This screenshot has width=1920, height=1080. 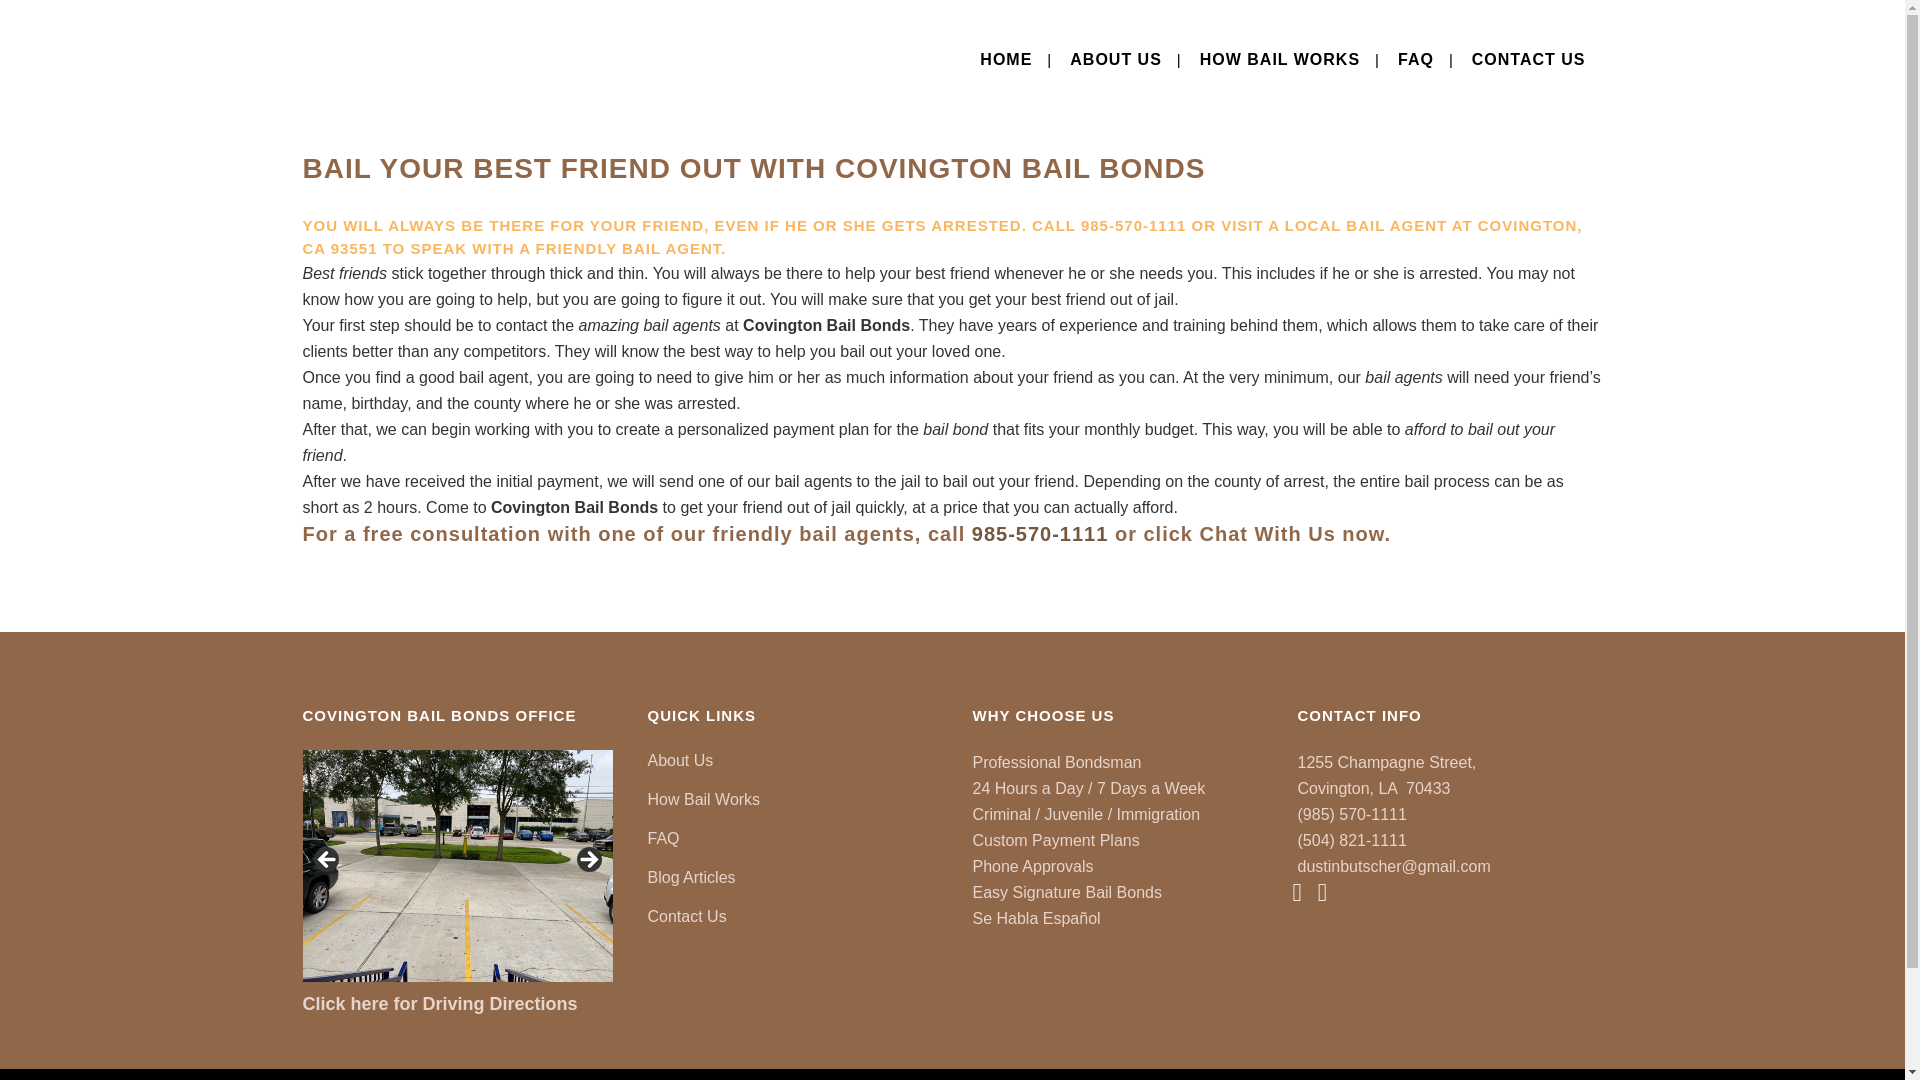 What do you see at coordinates (1133, 226) in the screenshot?
I see `985-570-1111` at bounding box center [1133, 226].